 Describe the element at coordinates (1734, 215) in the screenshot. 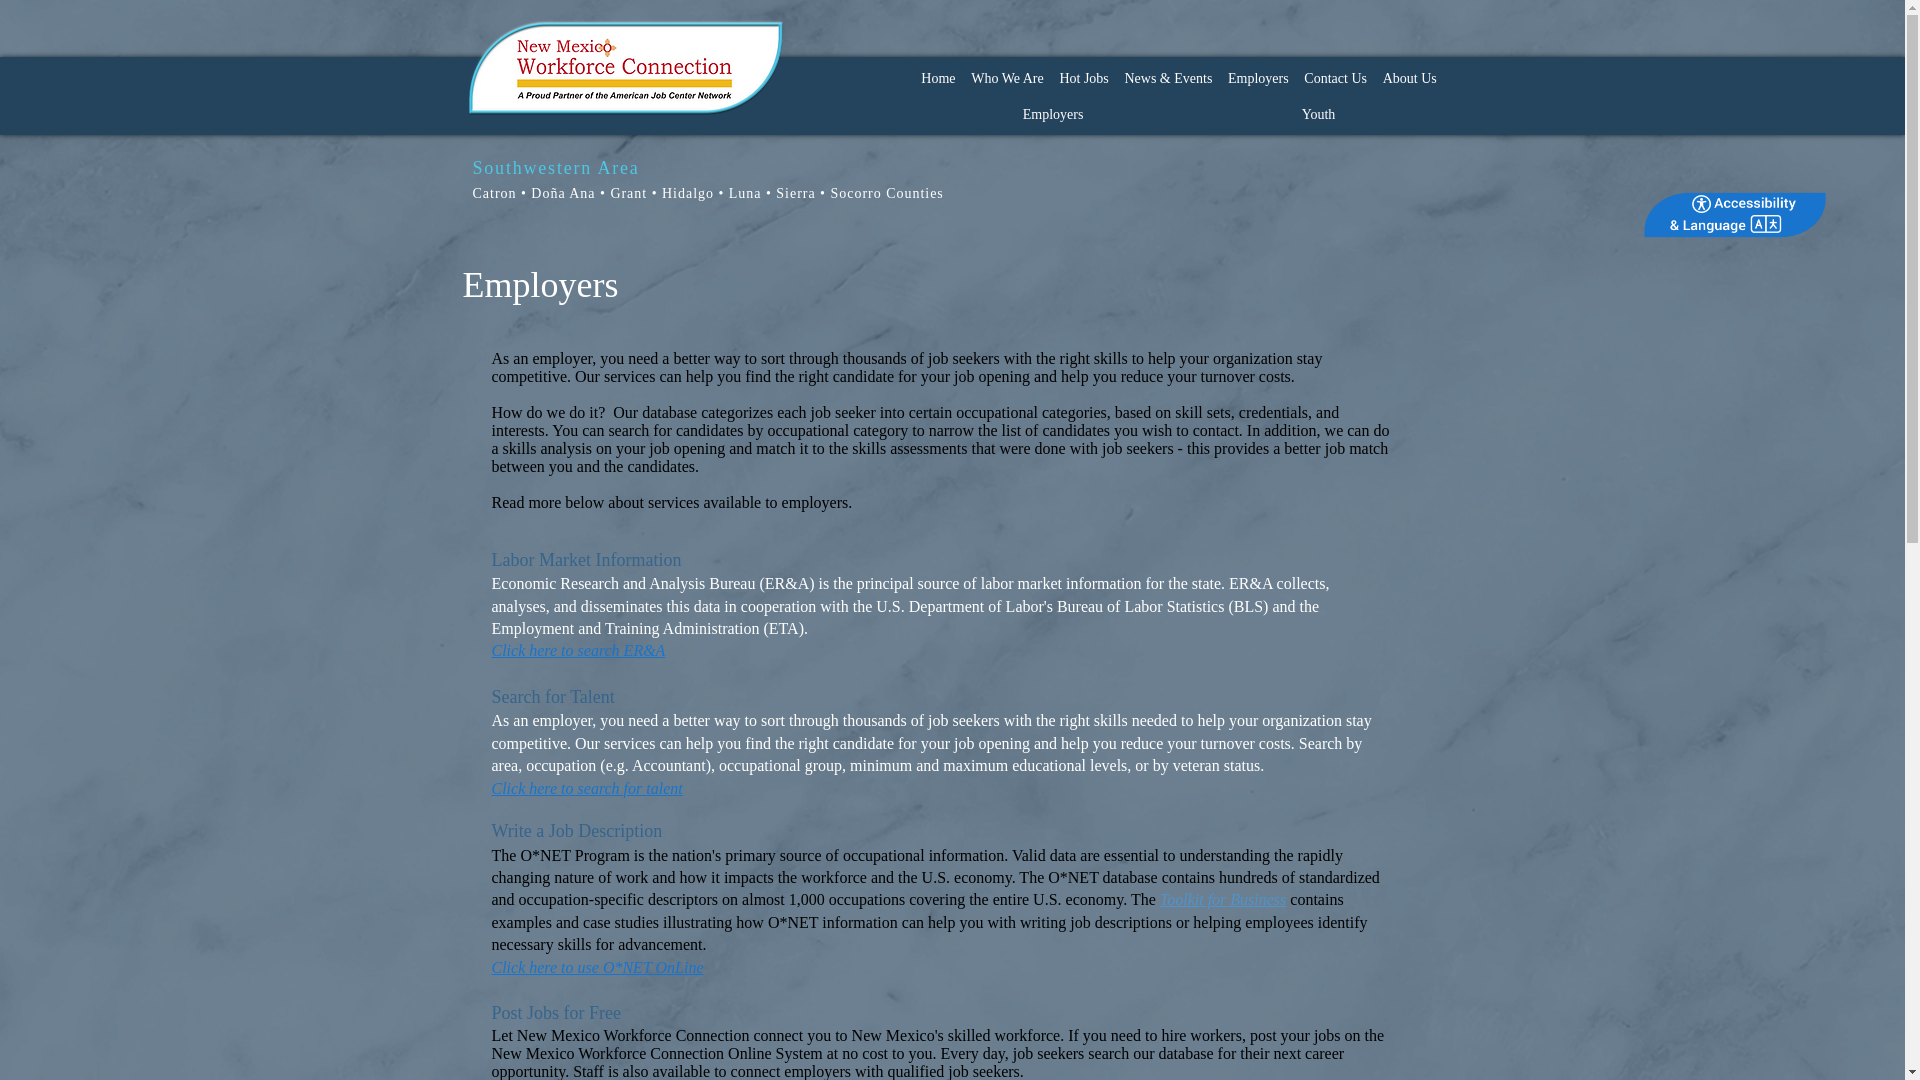

I see `Launch Recite Me` at that location.